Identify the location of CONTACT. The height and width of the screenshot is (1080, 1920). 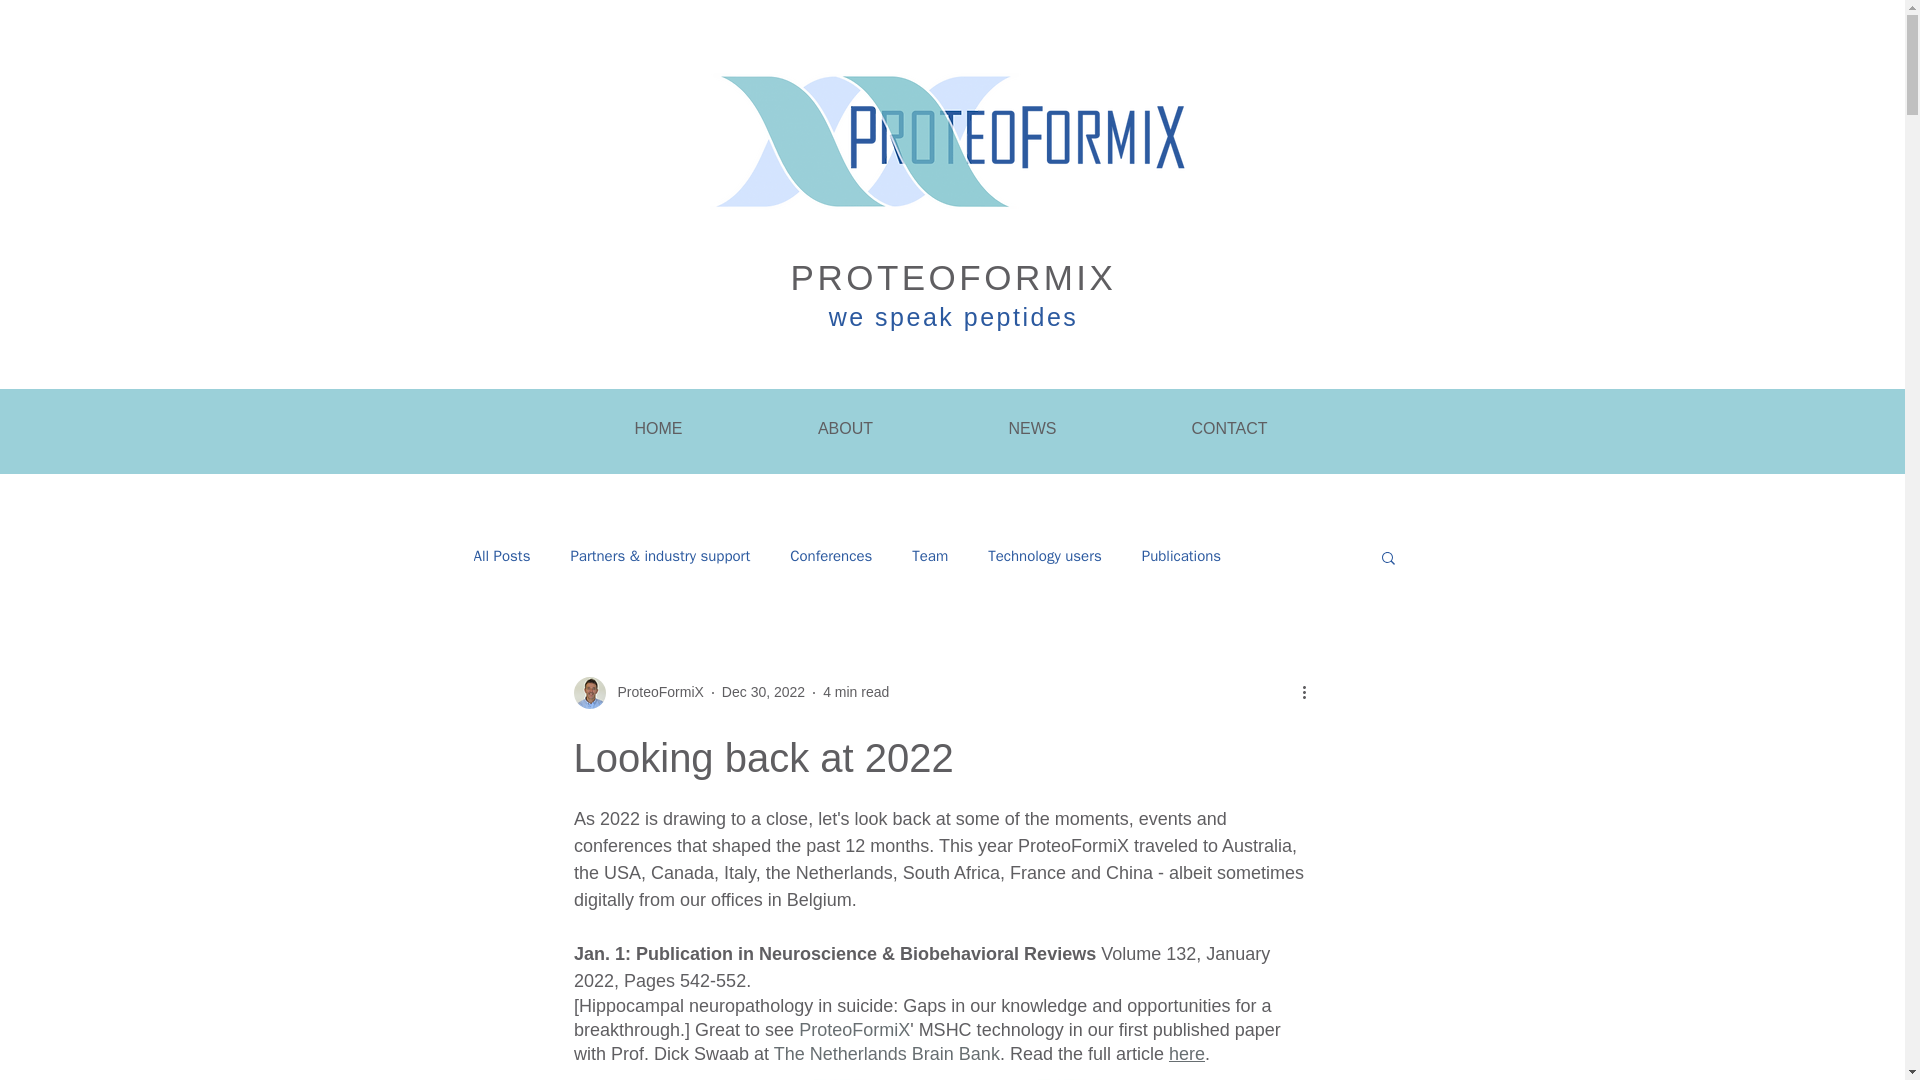
(1228, 428).